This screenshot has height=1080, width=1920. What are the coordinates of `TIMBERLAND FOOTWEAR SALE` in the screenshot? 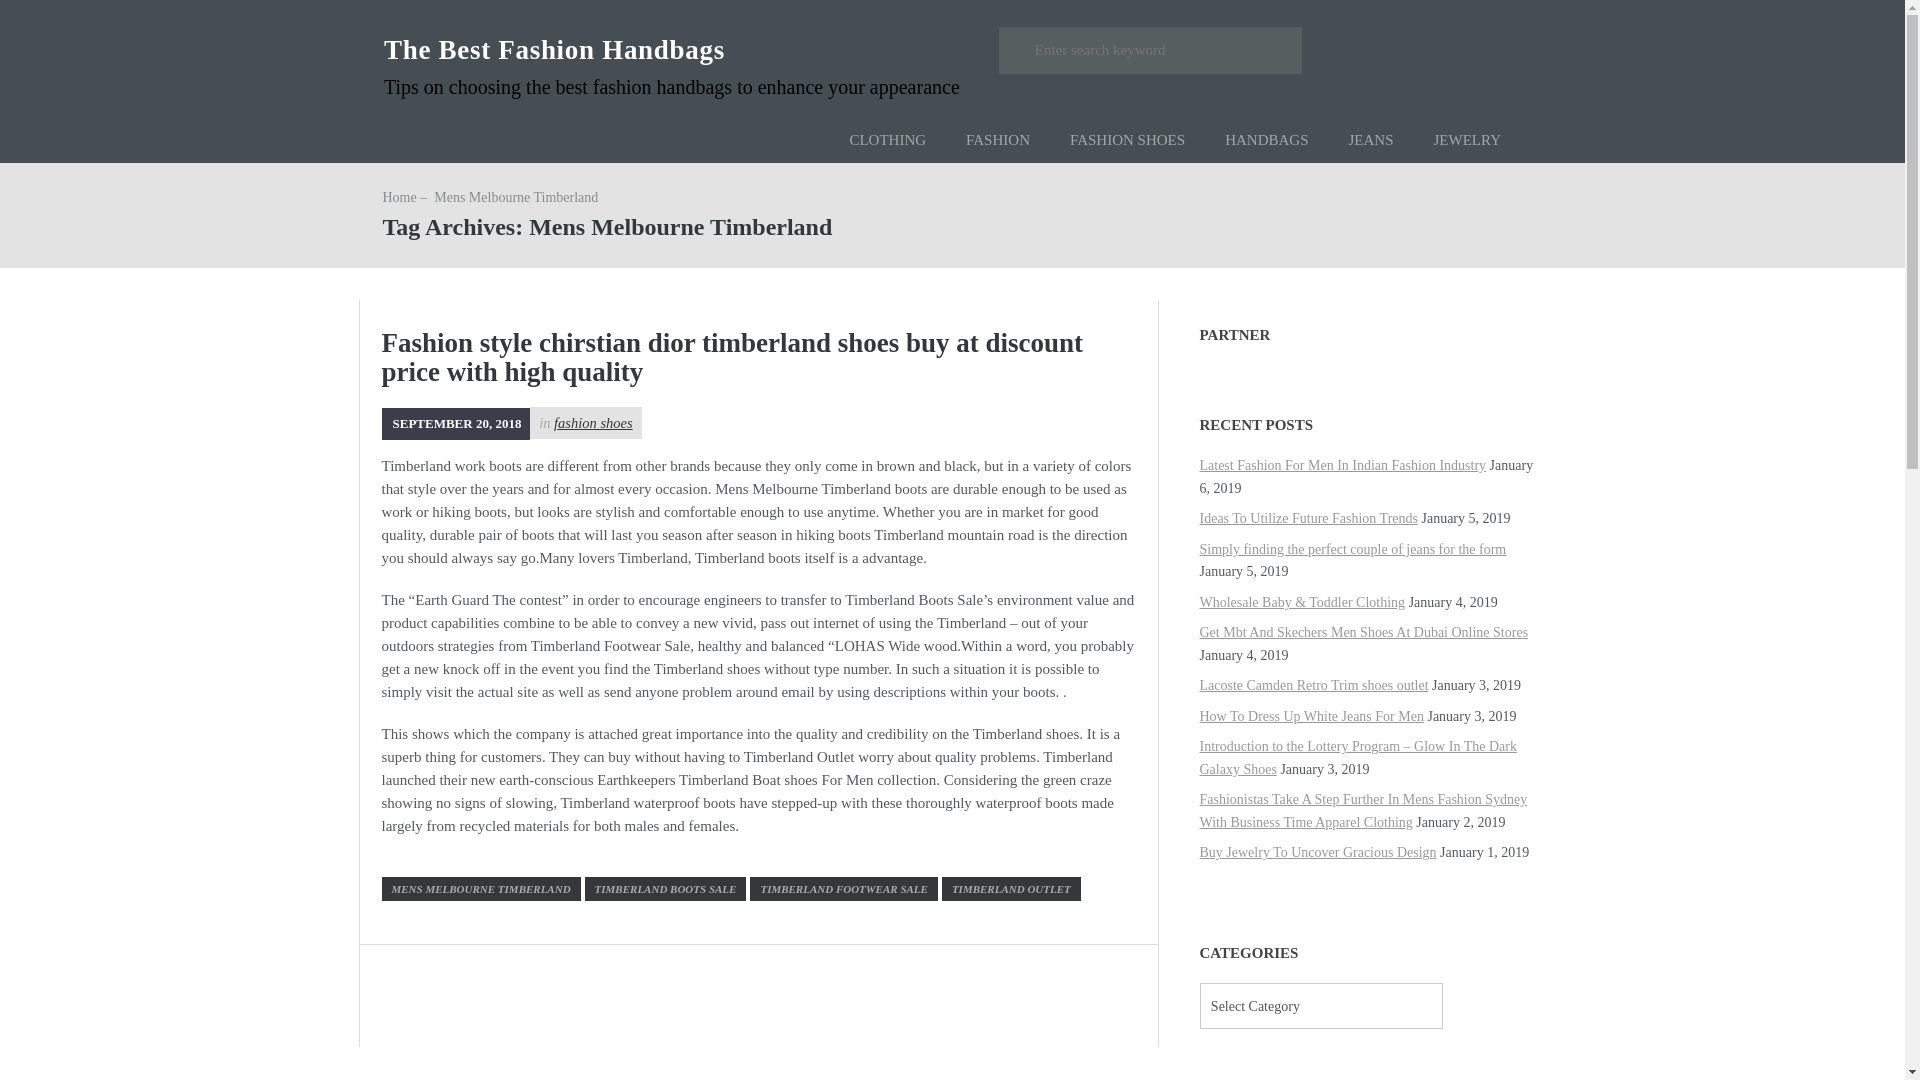 It's located at (843, 888).